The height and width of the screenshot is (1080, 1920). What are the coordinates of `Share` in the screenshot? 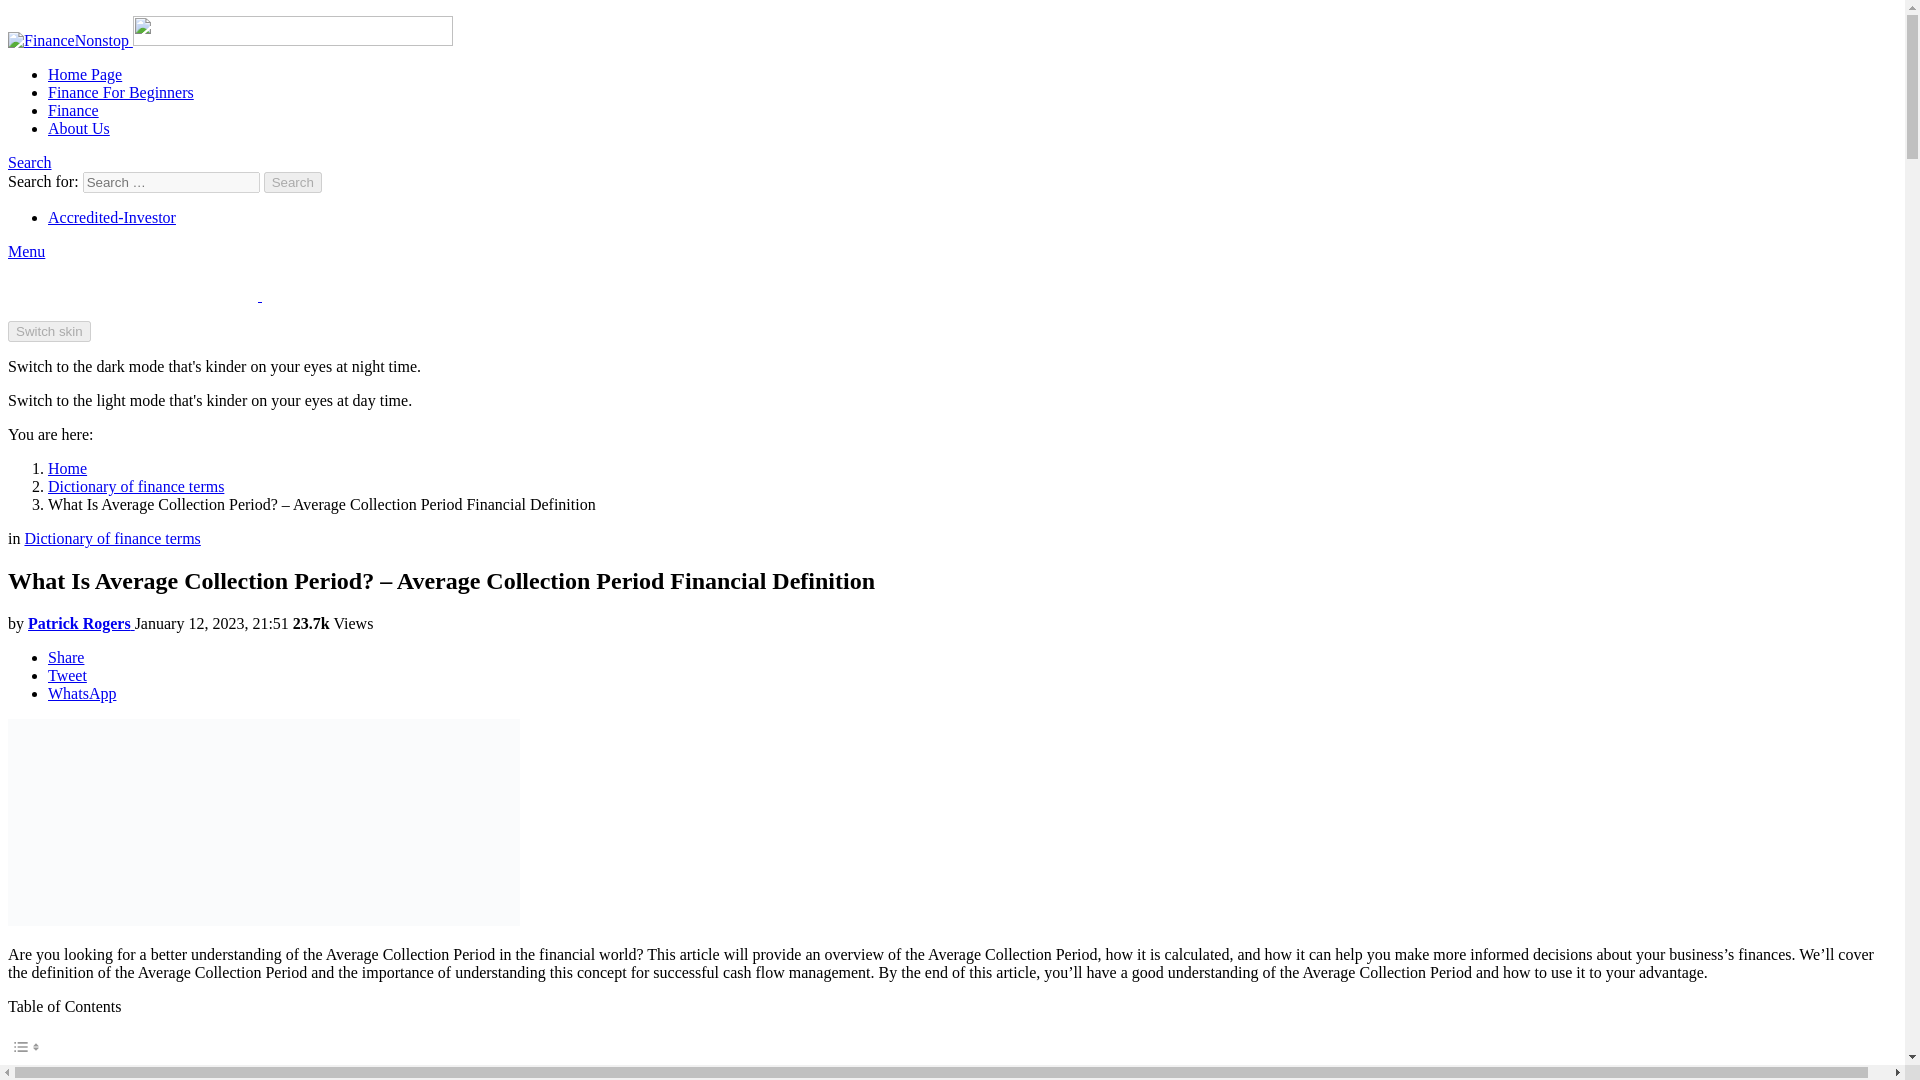 It's located at (66, 658).